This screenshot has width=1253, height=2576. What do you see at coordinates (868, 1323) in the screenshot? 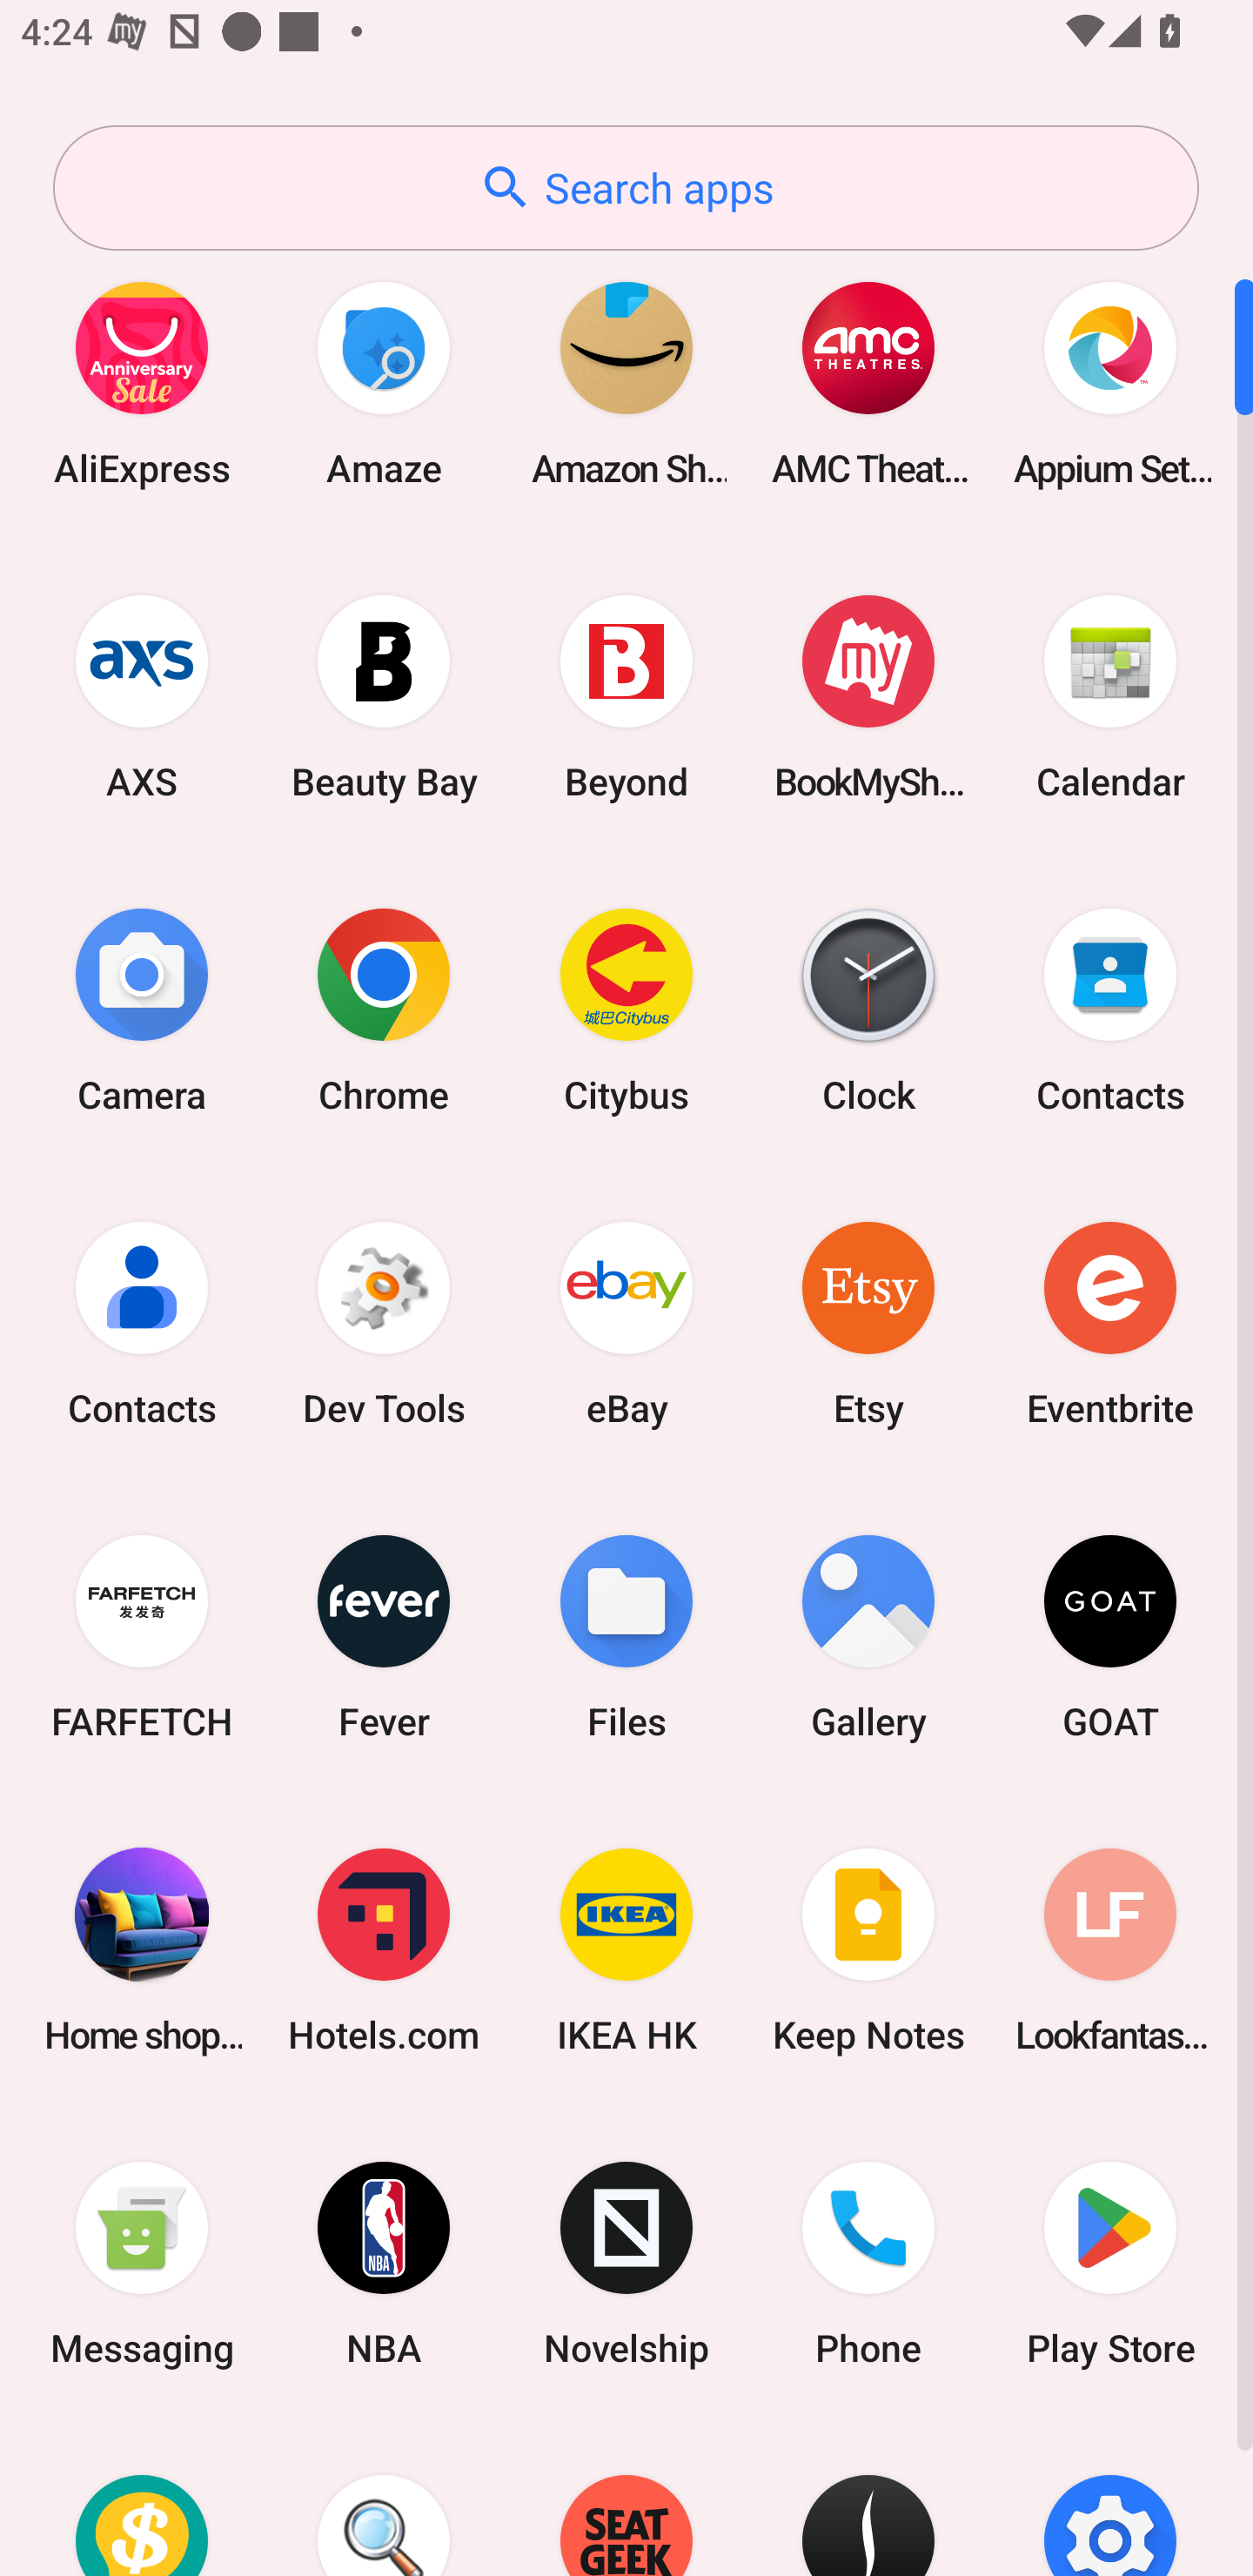
I see `Etsy` at bounding box center [868, 1323].